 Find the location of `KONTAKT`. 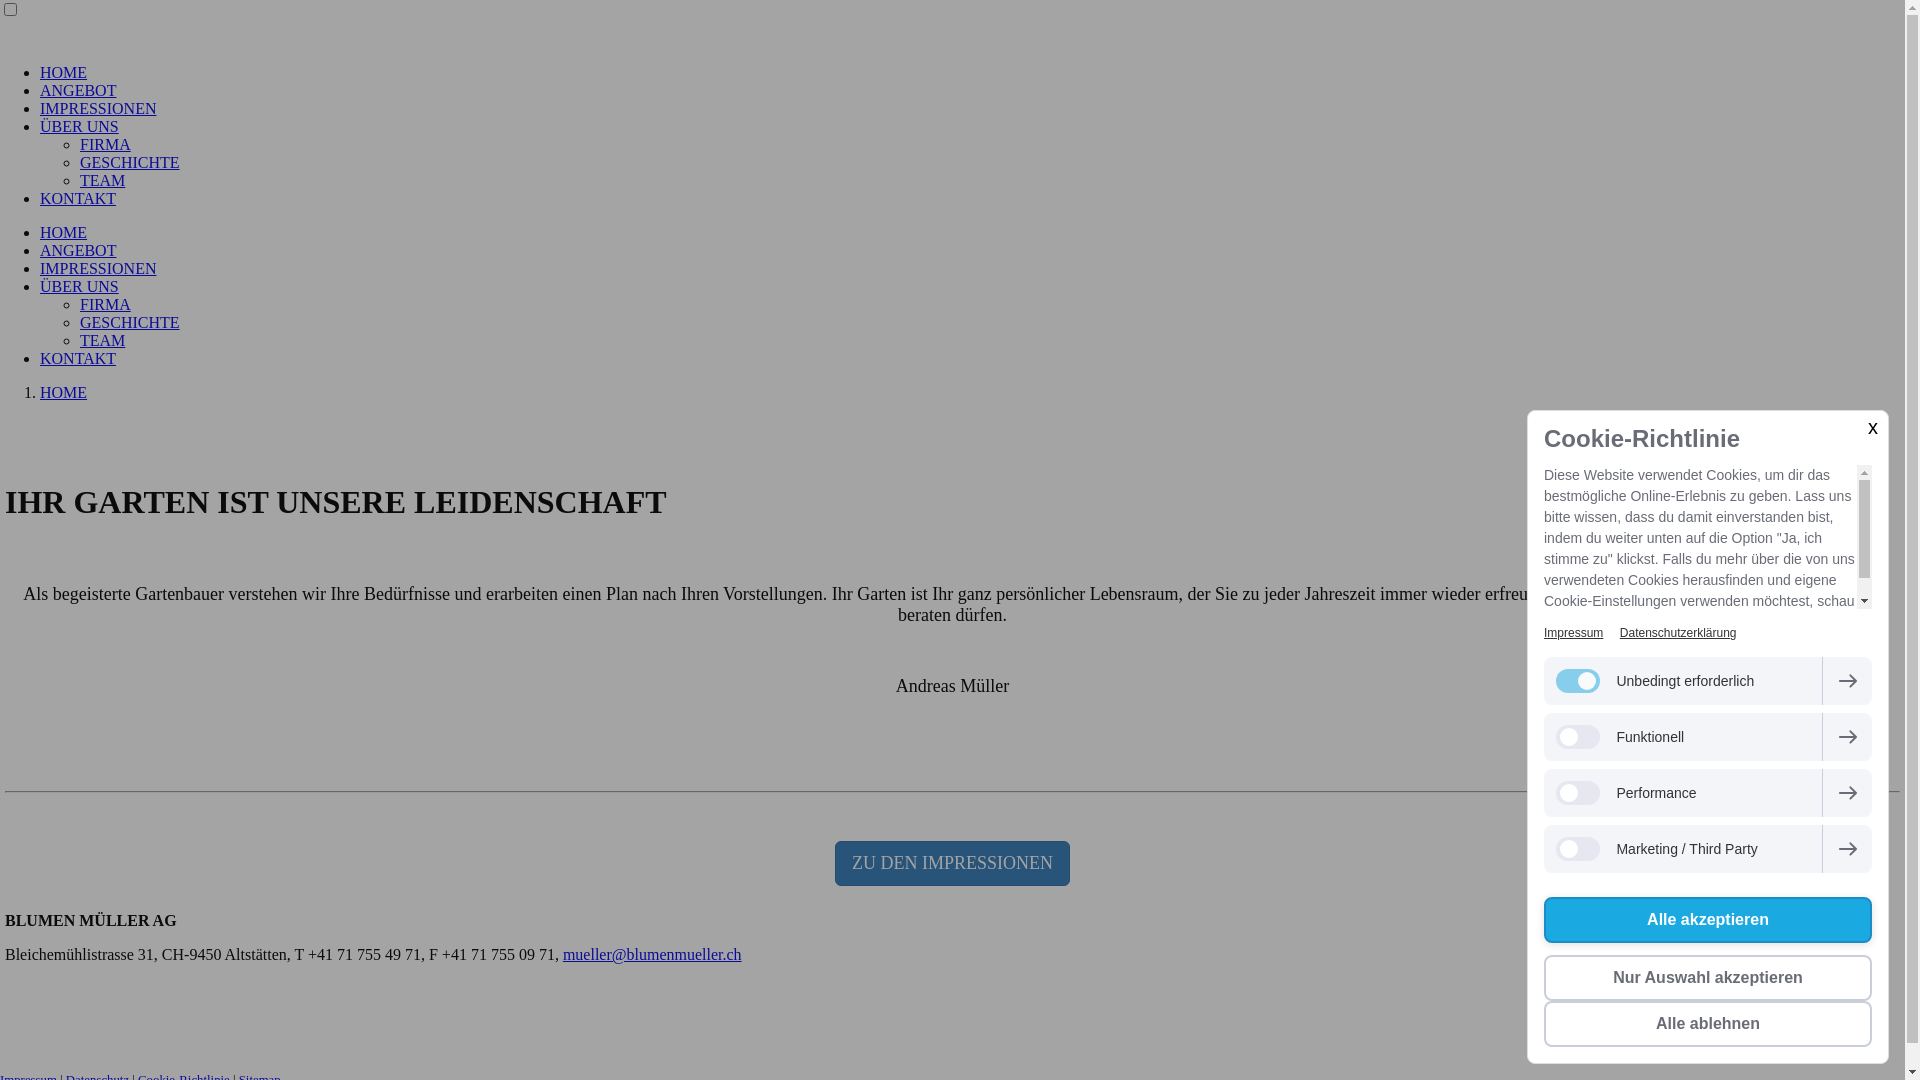

KONTAKT is located at coordinates (78, 358).